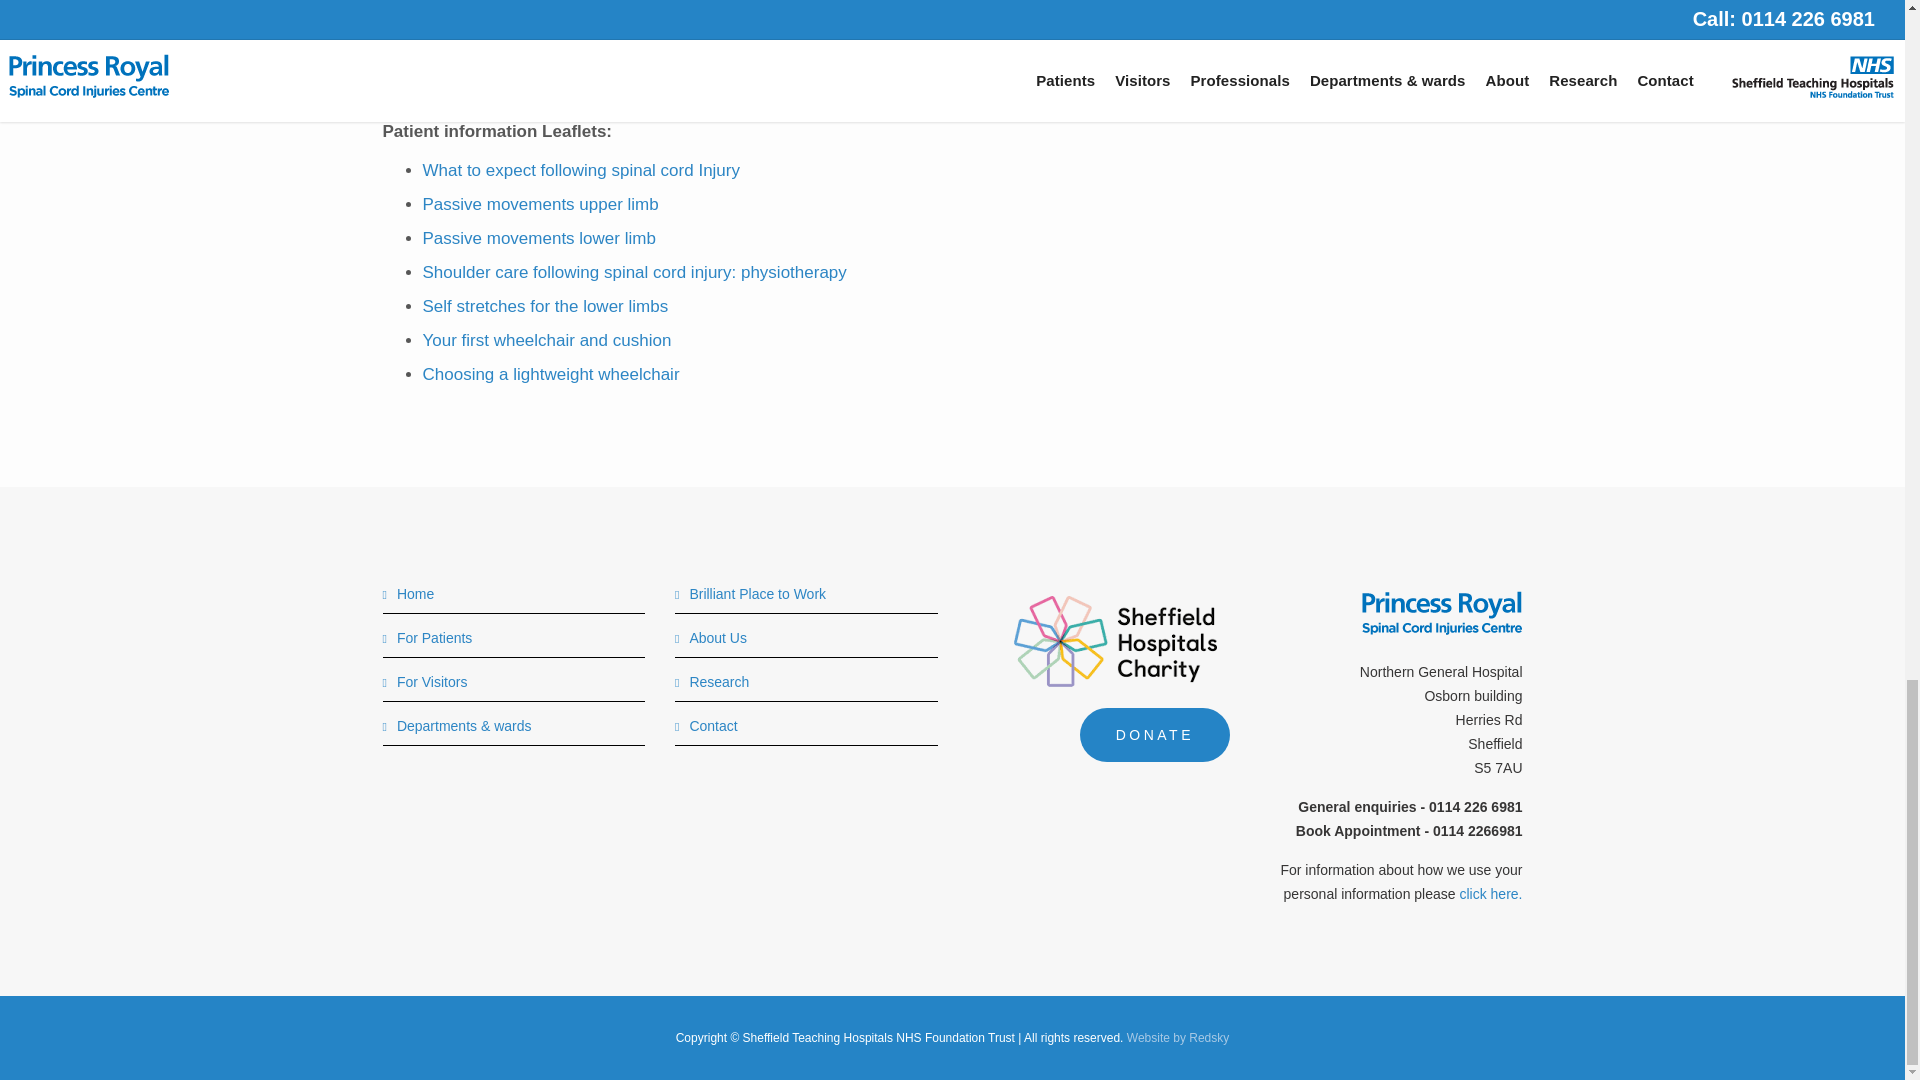  Describe the element at coordinates (474, 38) in the screenshot. I see `DOWNLOAD` at that location.